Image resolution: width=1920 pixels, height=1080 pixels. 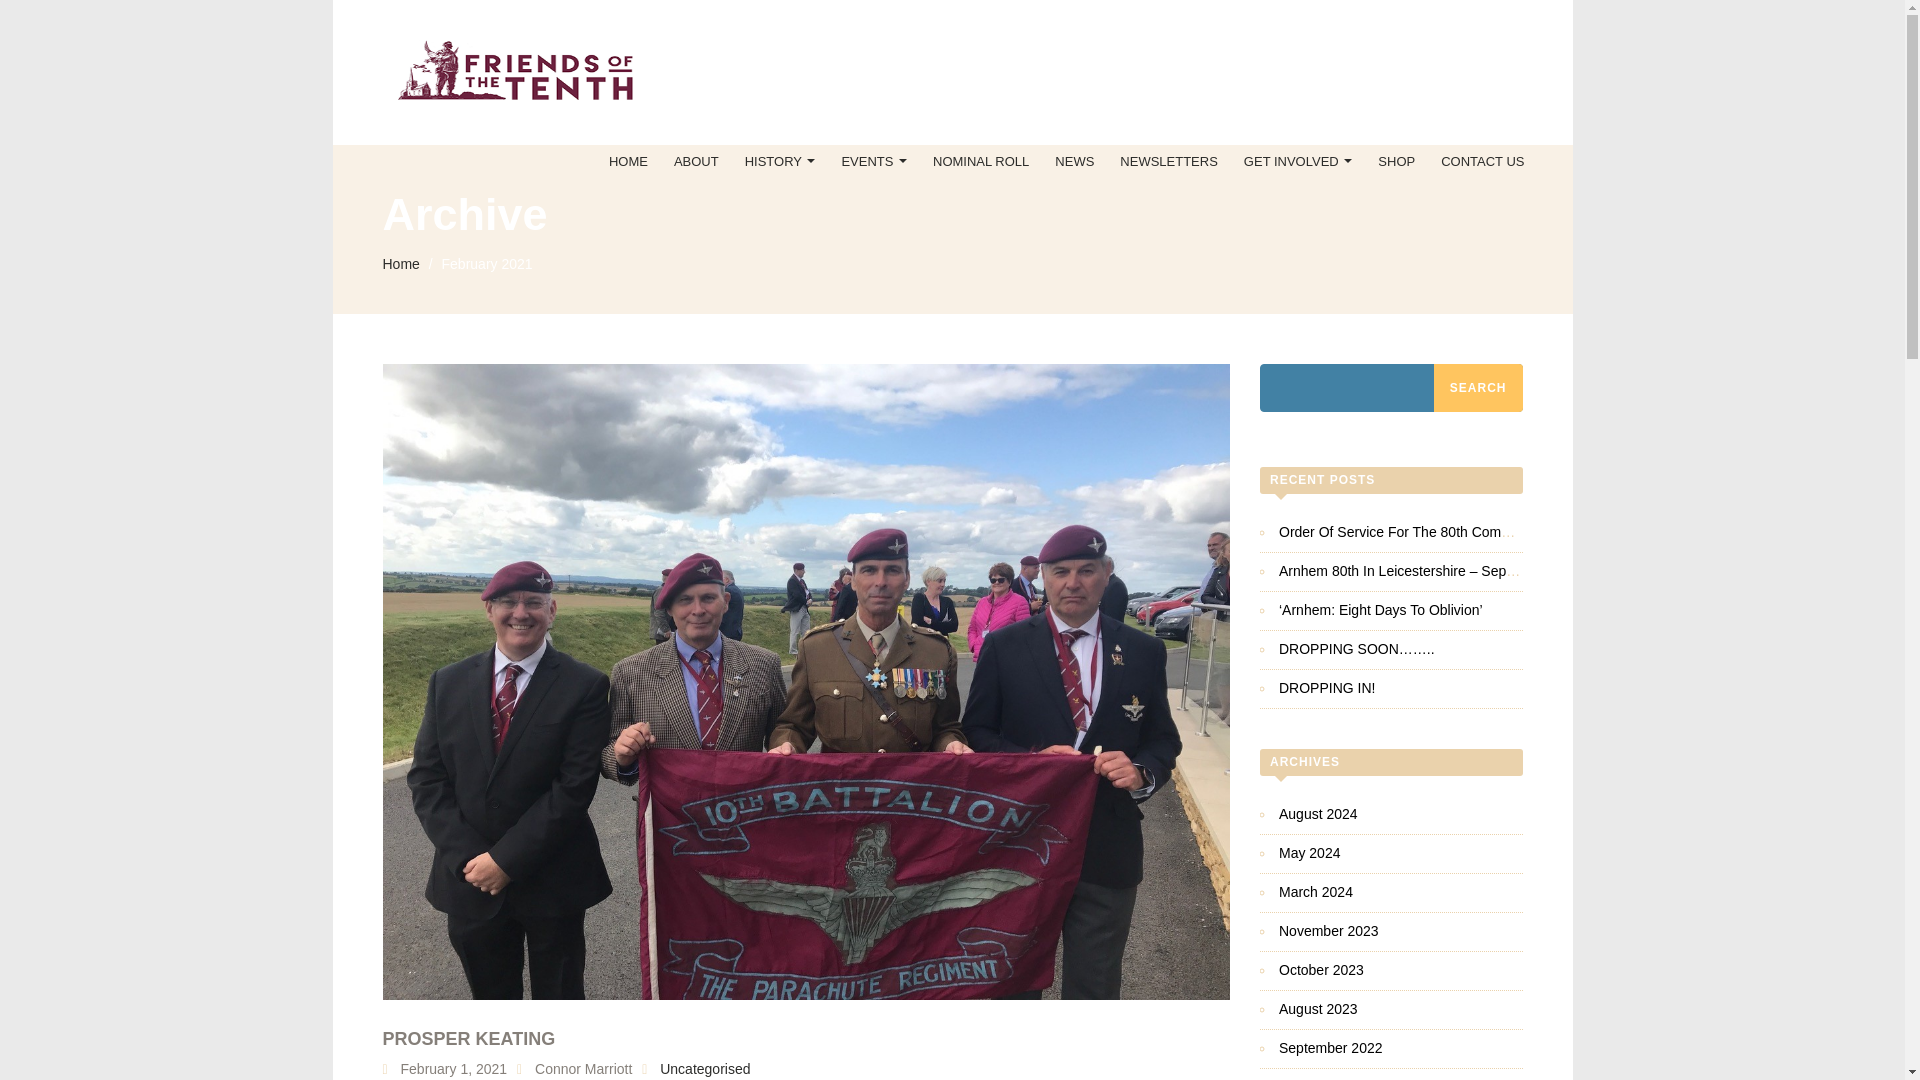 I want to click on News, so click(x=1074, y=162).